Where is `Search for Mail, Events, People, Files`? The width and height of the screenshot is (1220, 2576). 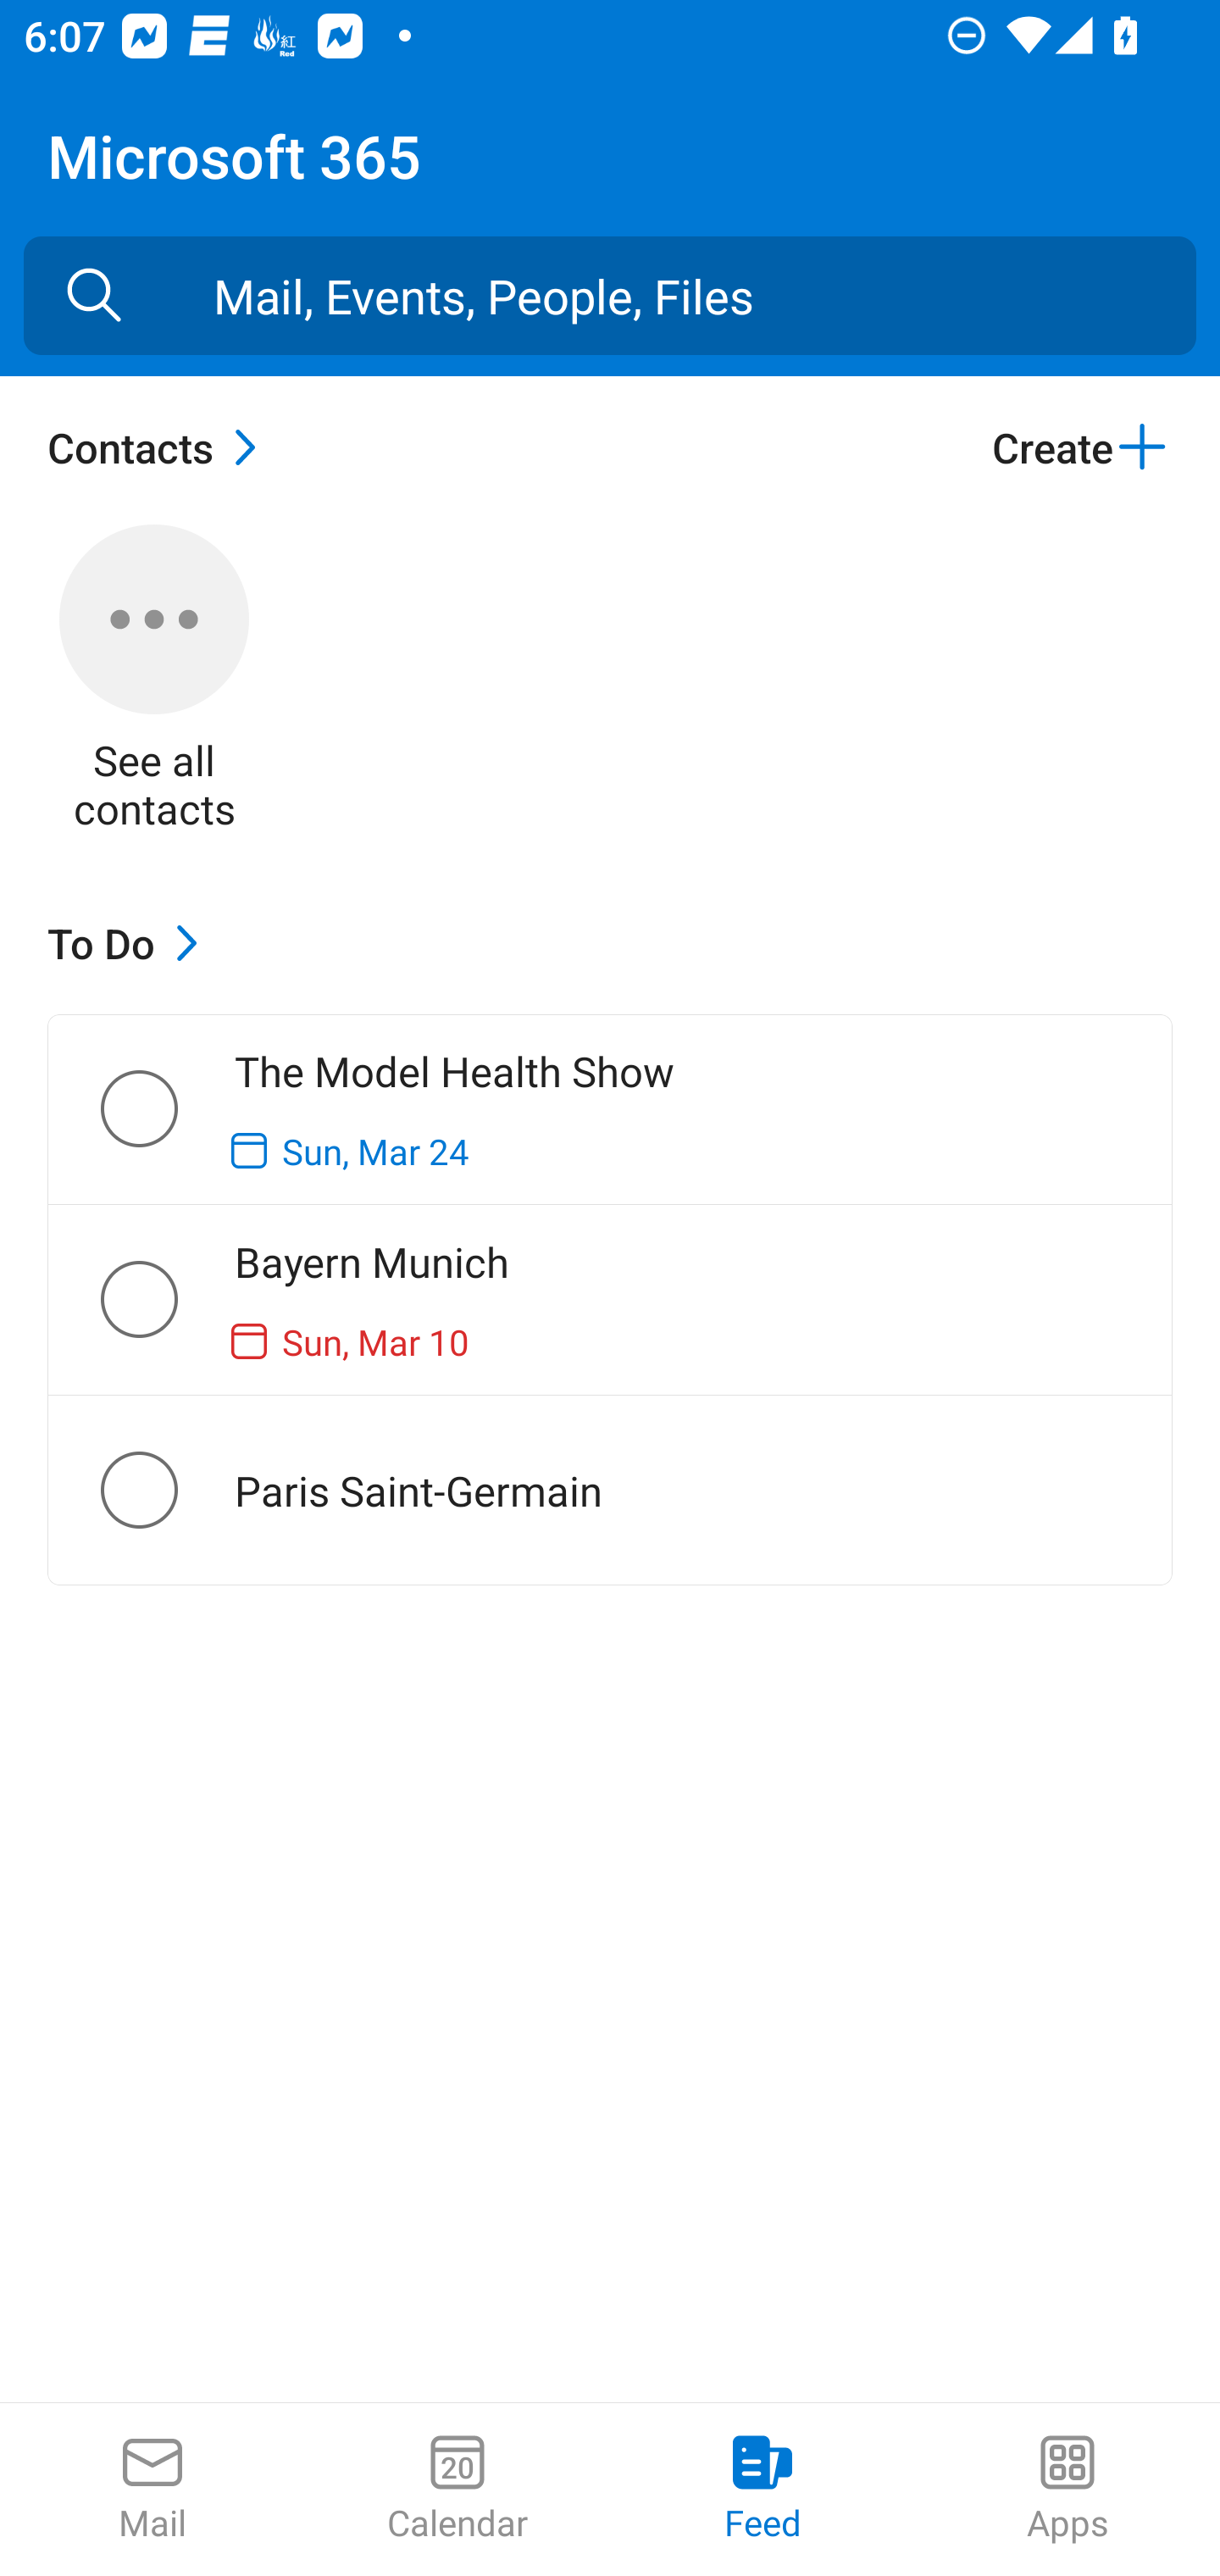
Search for Mail, Events, People, Files is located at coordinates (94, 296).